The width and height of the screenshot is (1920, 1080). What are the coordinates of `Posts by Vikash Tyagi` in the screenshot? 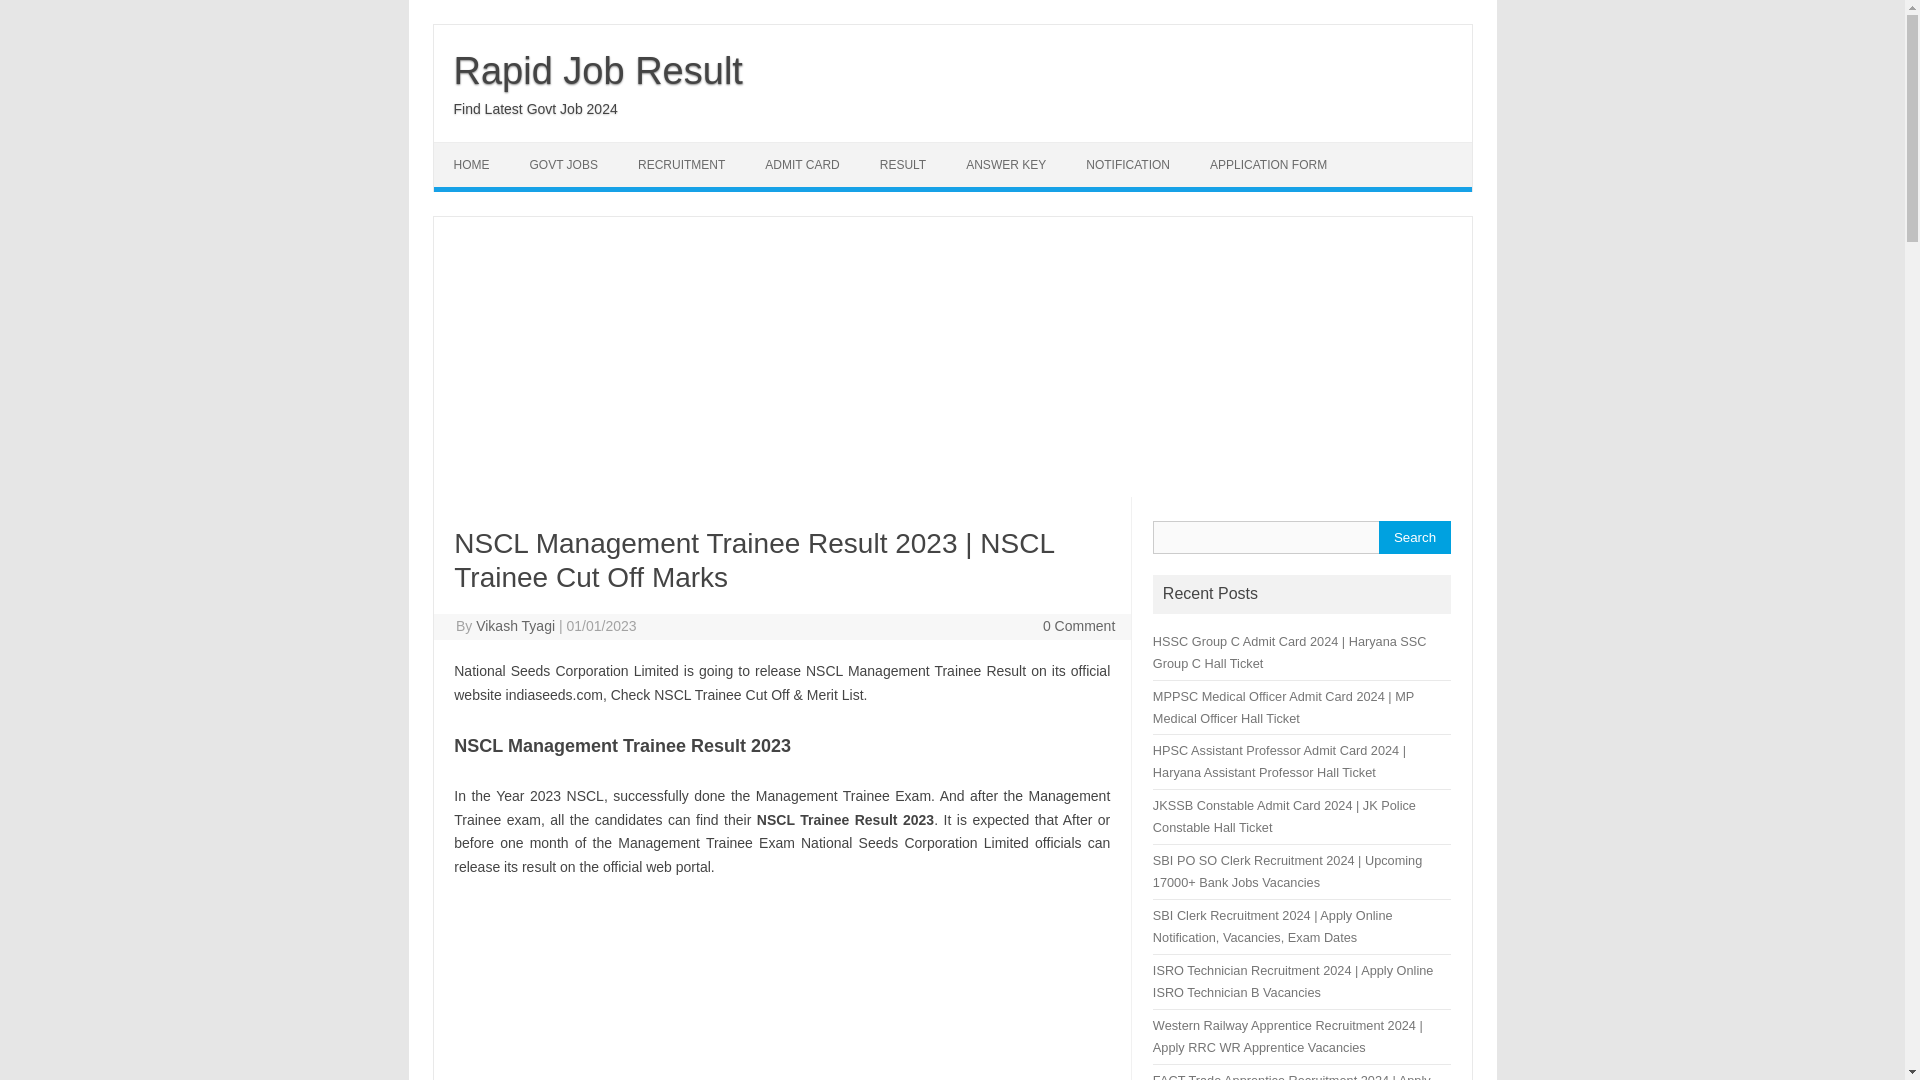 It's located at (515, 625).